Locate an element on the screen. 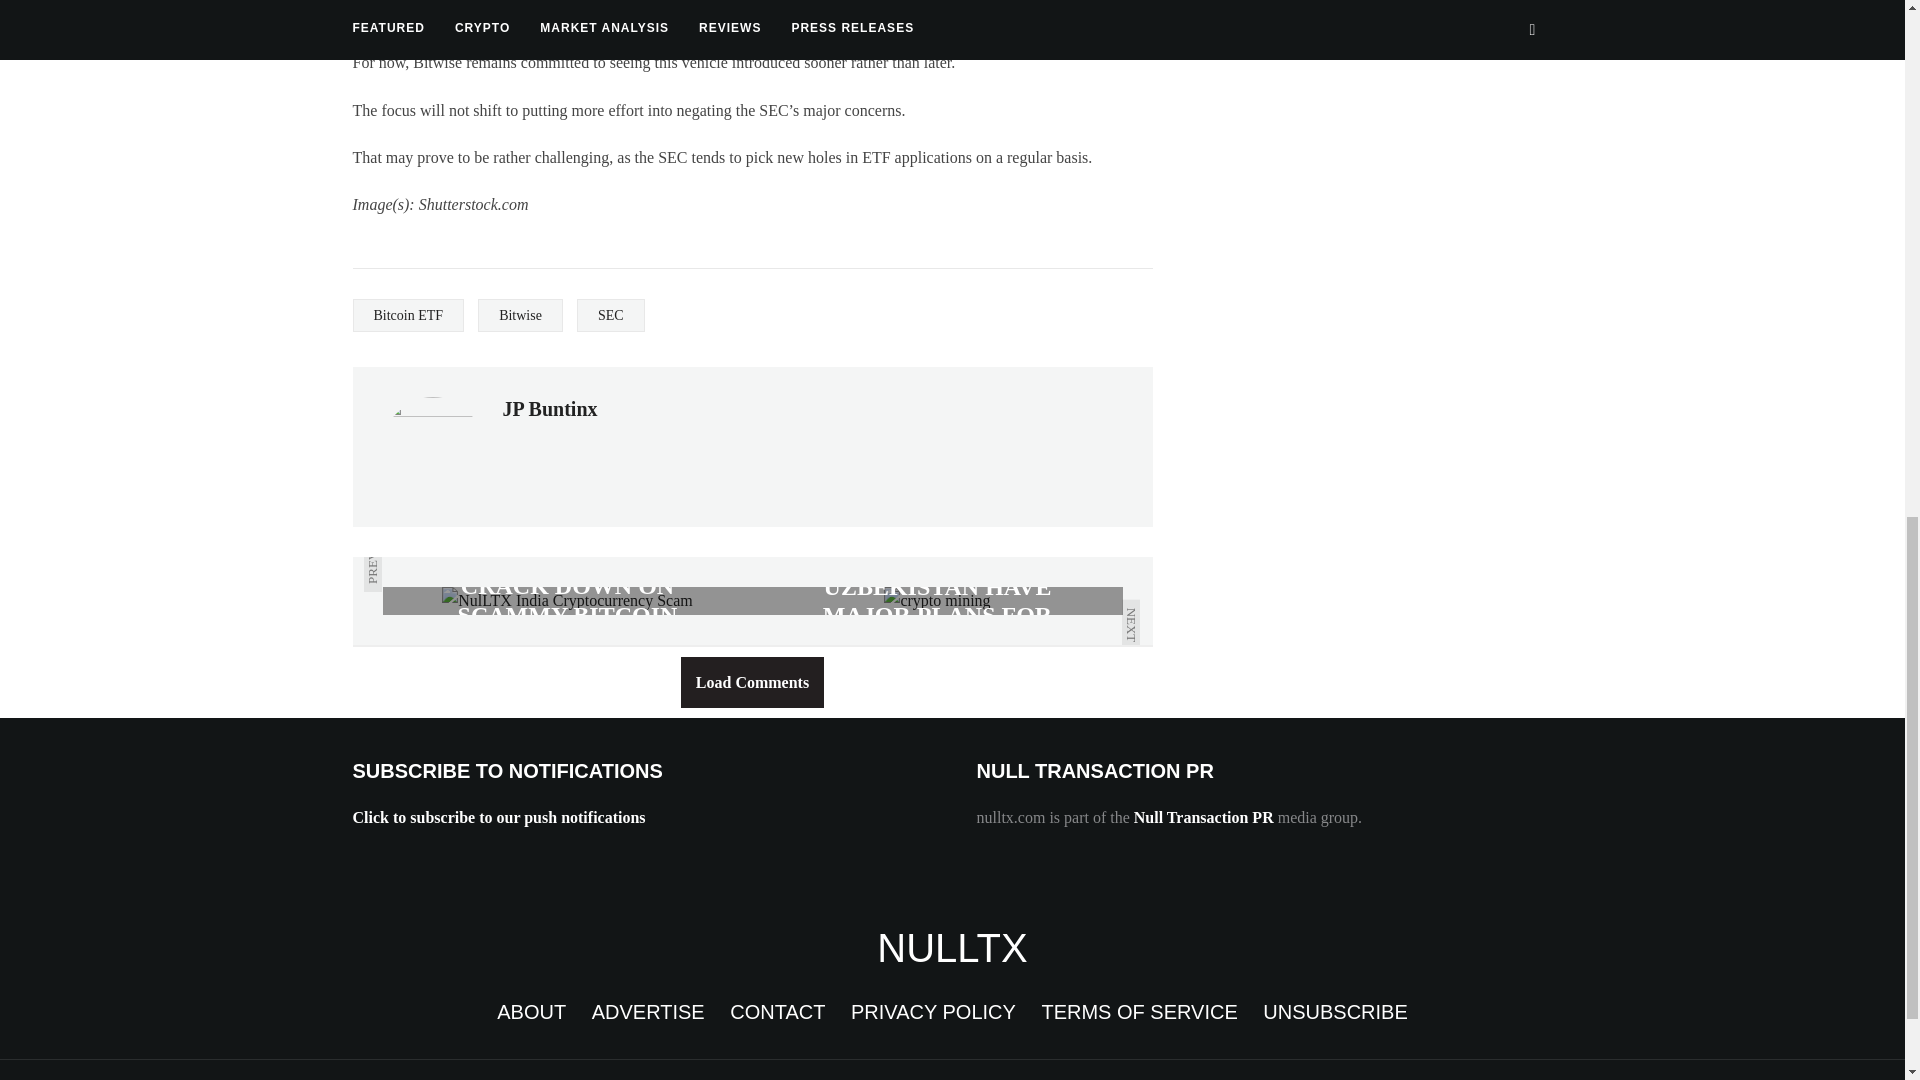 The image size is (1920, 1080). UNSUBSCRIBE is located at coordinates (1335, 1012).